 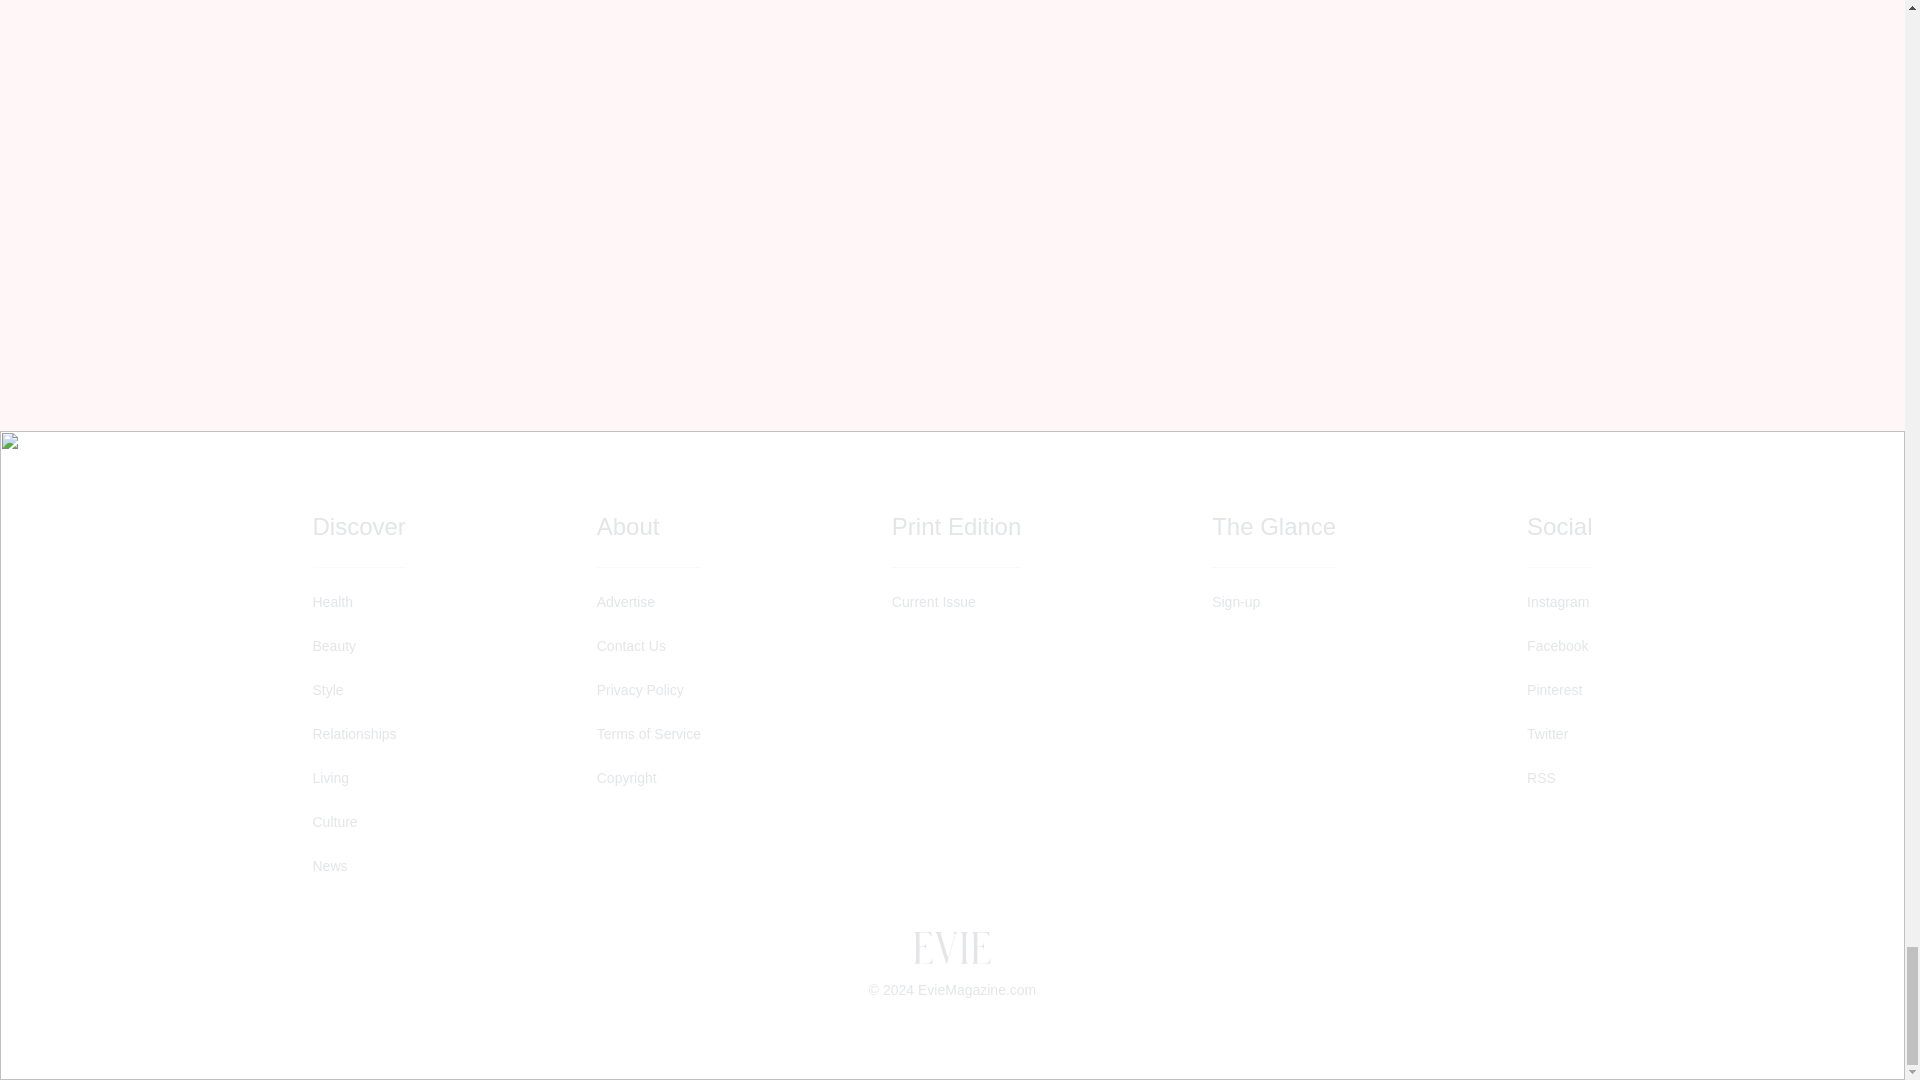 What do you see at coordinates (648, 602) in the screenshot?
I see `Advertise` at bounding box center [648, 602].